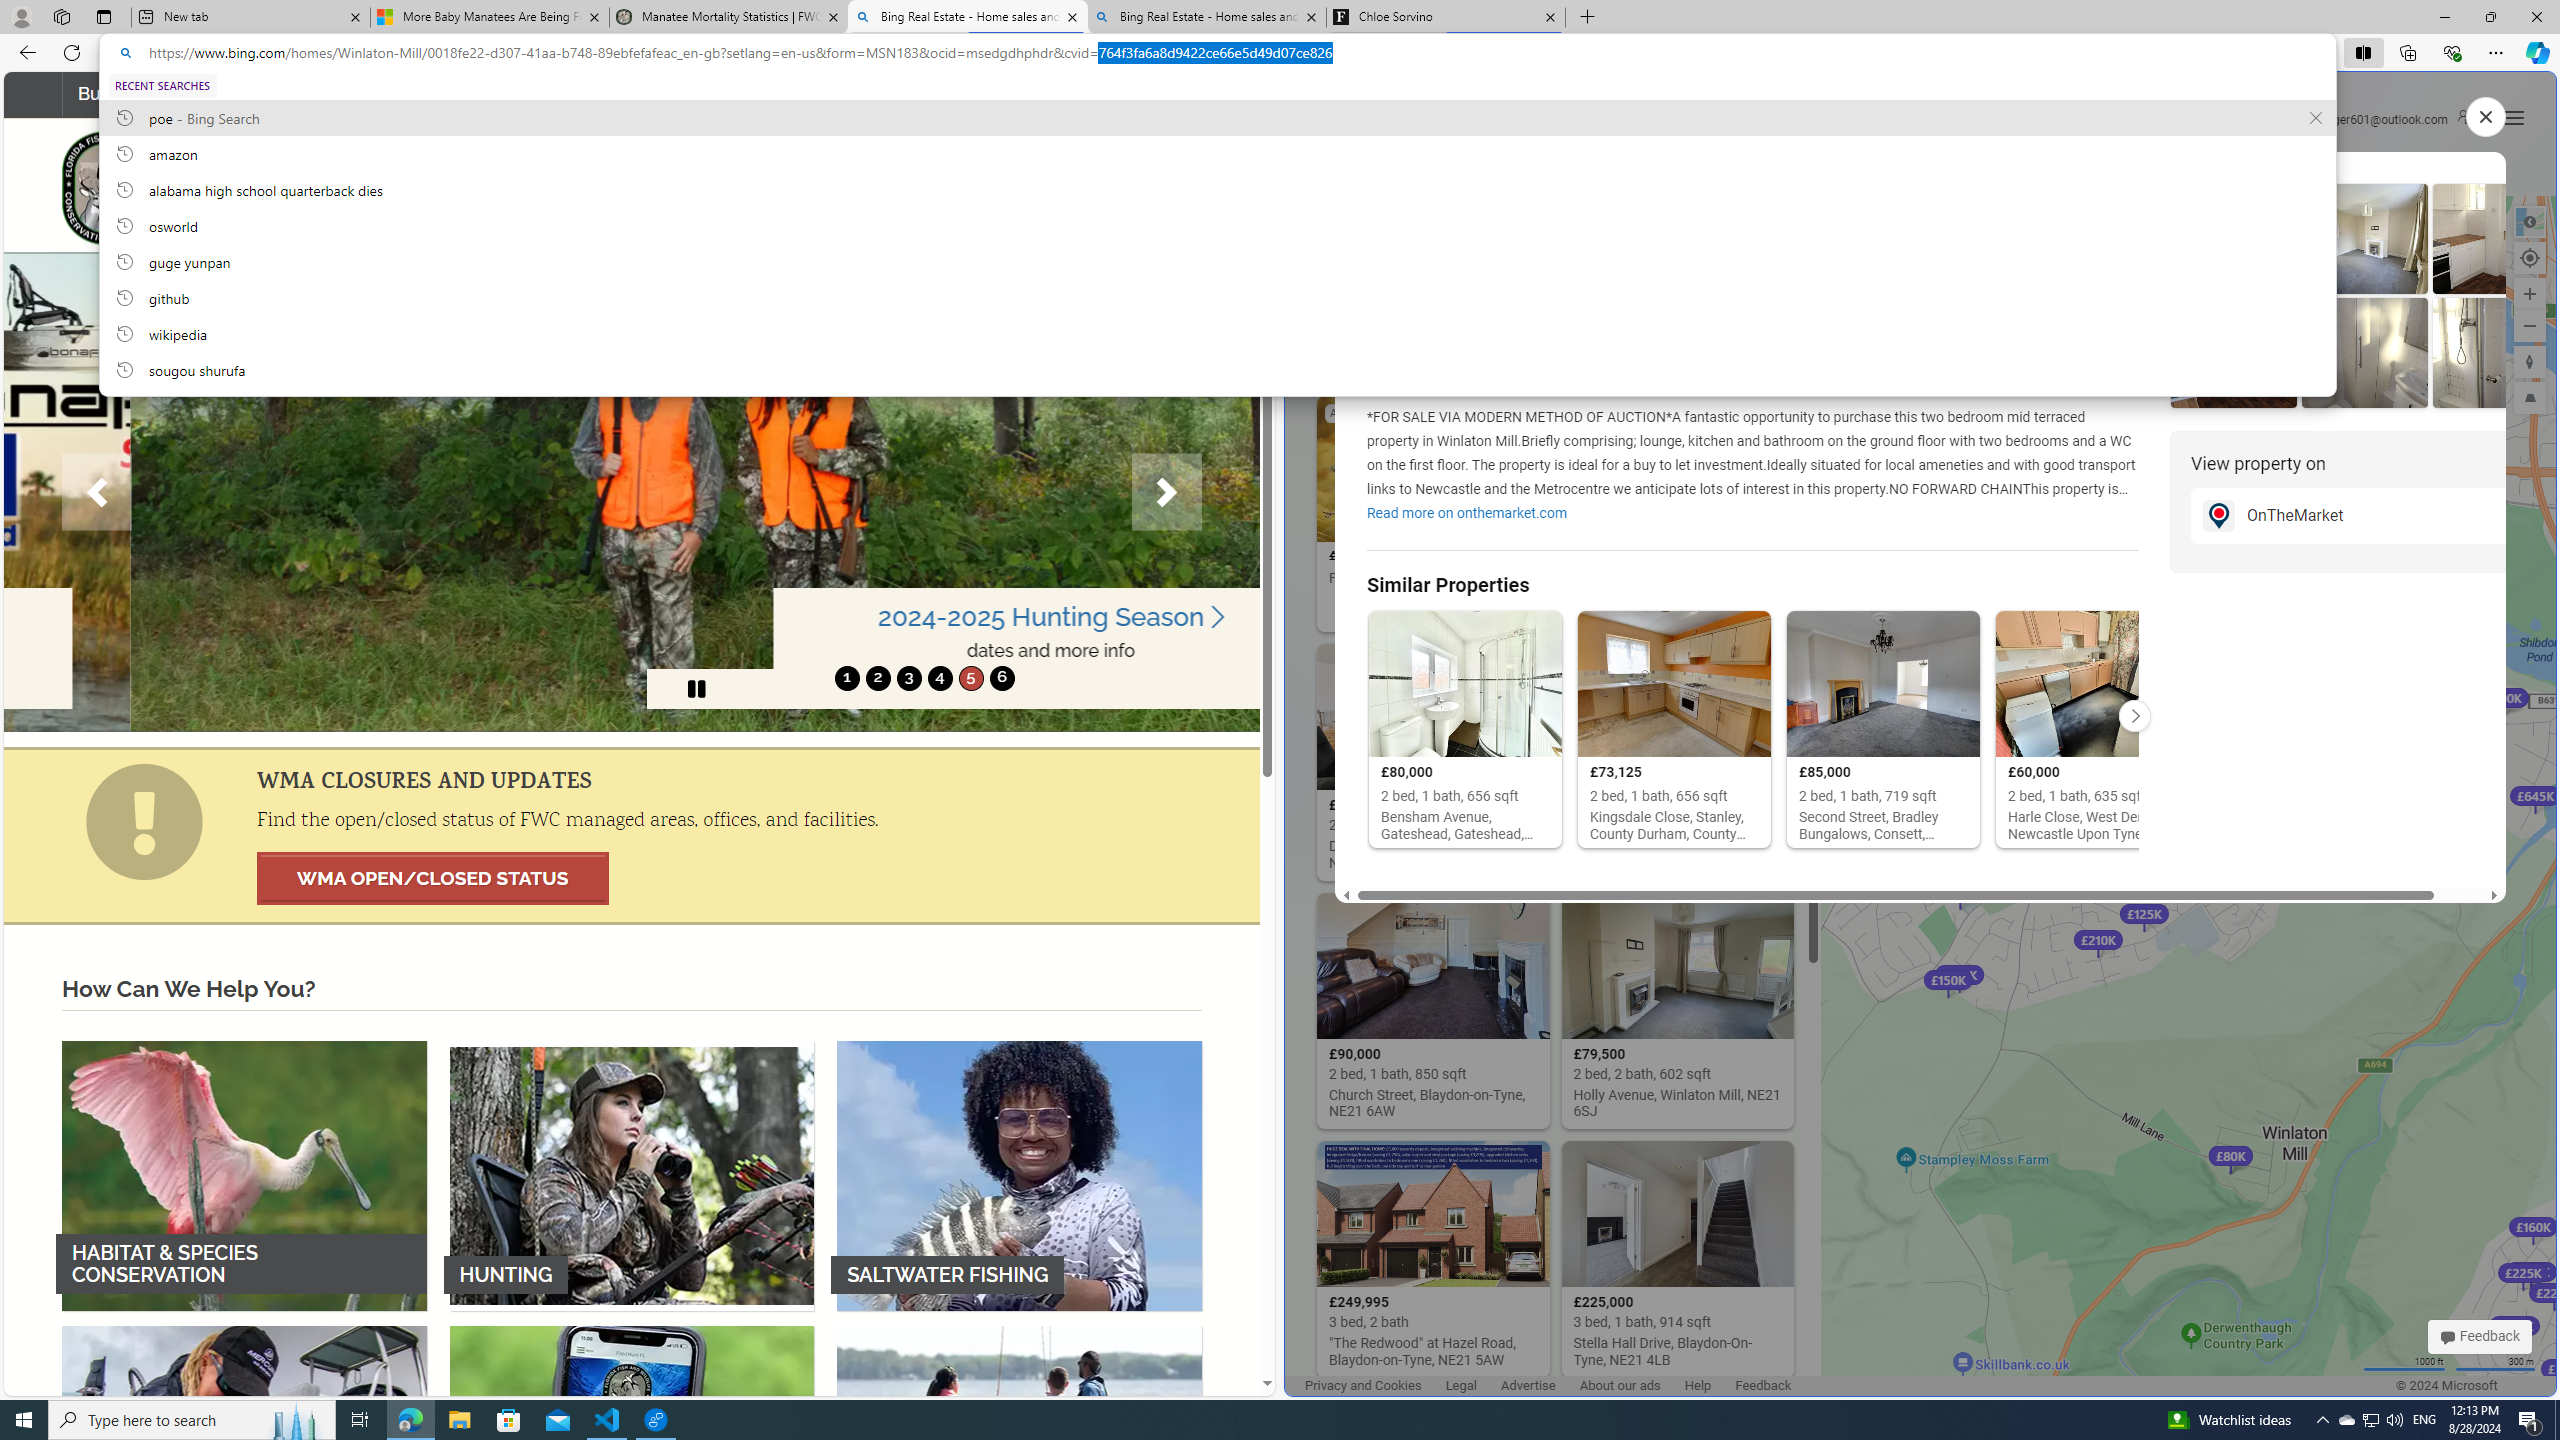 Image resolution: width=2560 pixels, height=1440 pixels. Describe the element at coordinates (146, 94) in the screenshot. I see `Buy and Apply` at that location.